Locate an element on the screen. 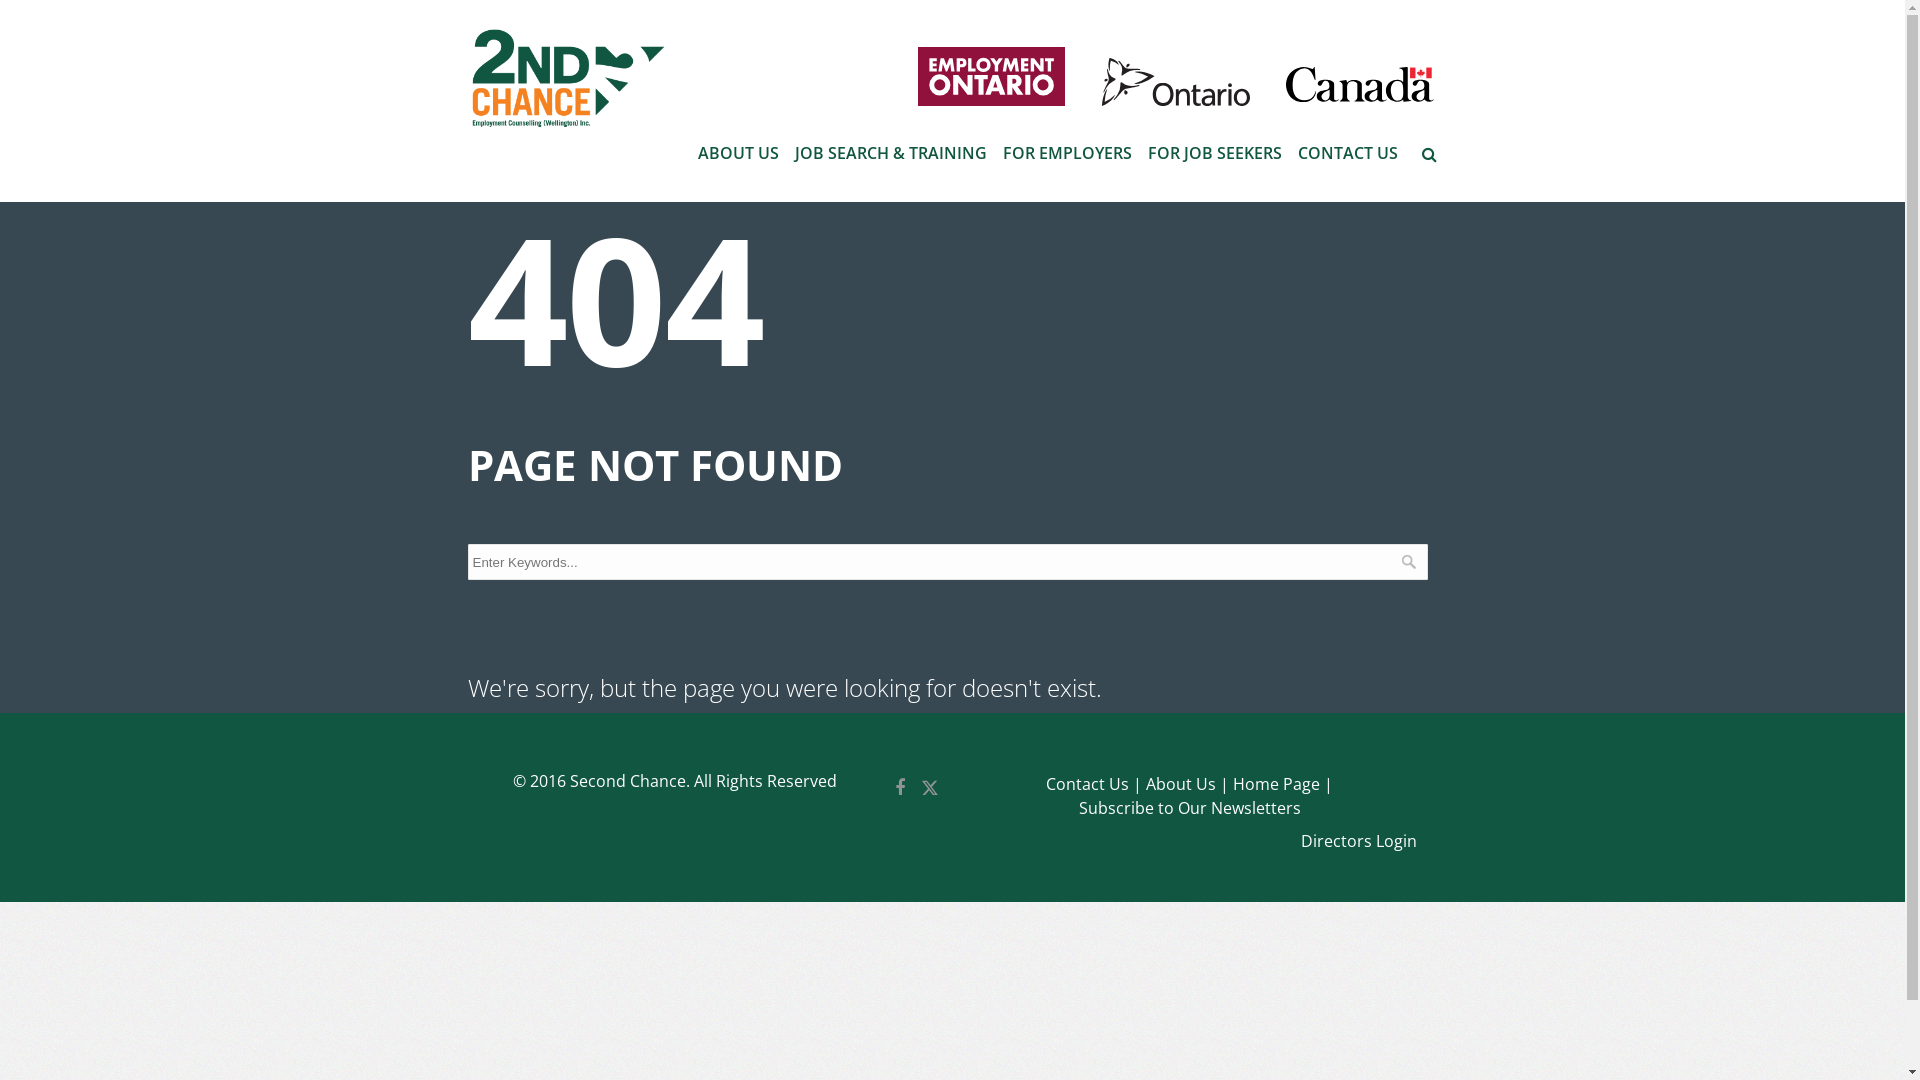  About Us is located at coordinates (1188, 784).